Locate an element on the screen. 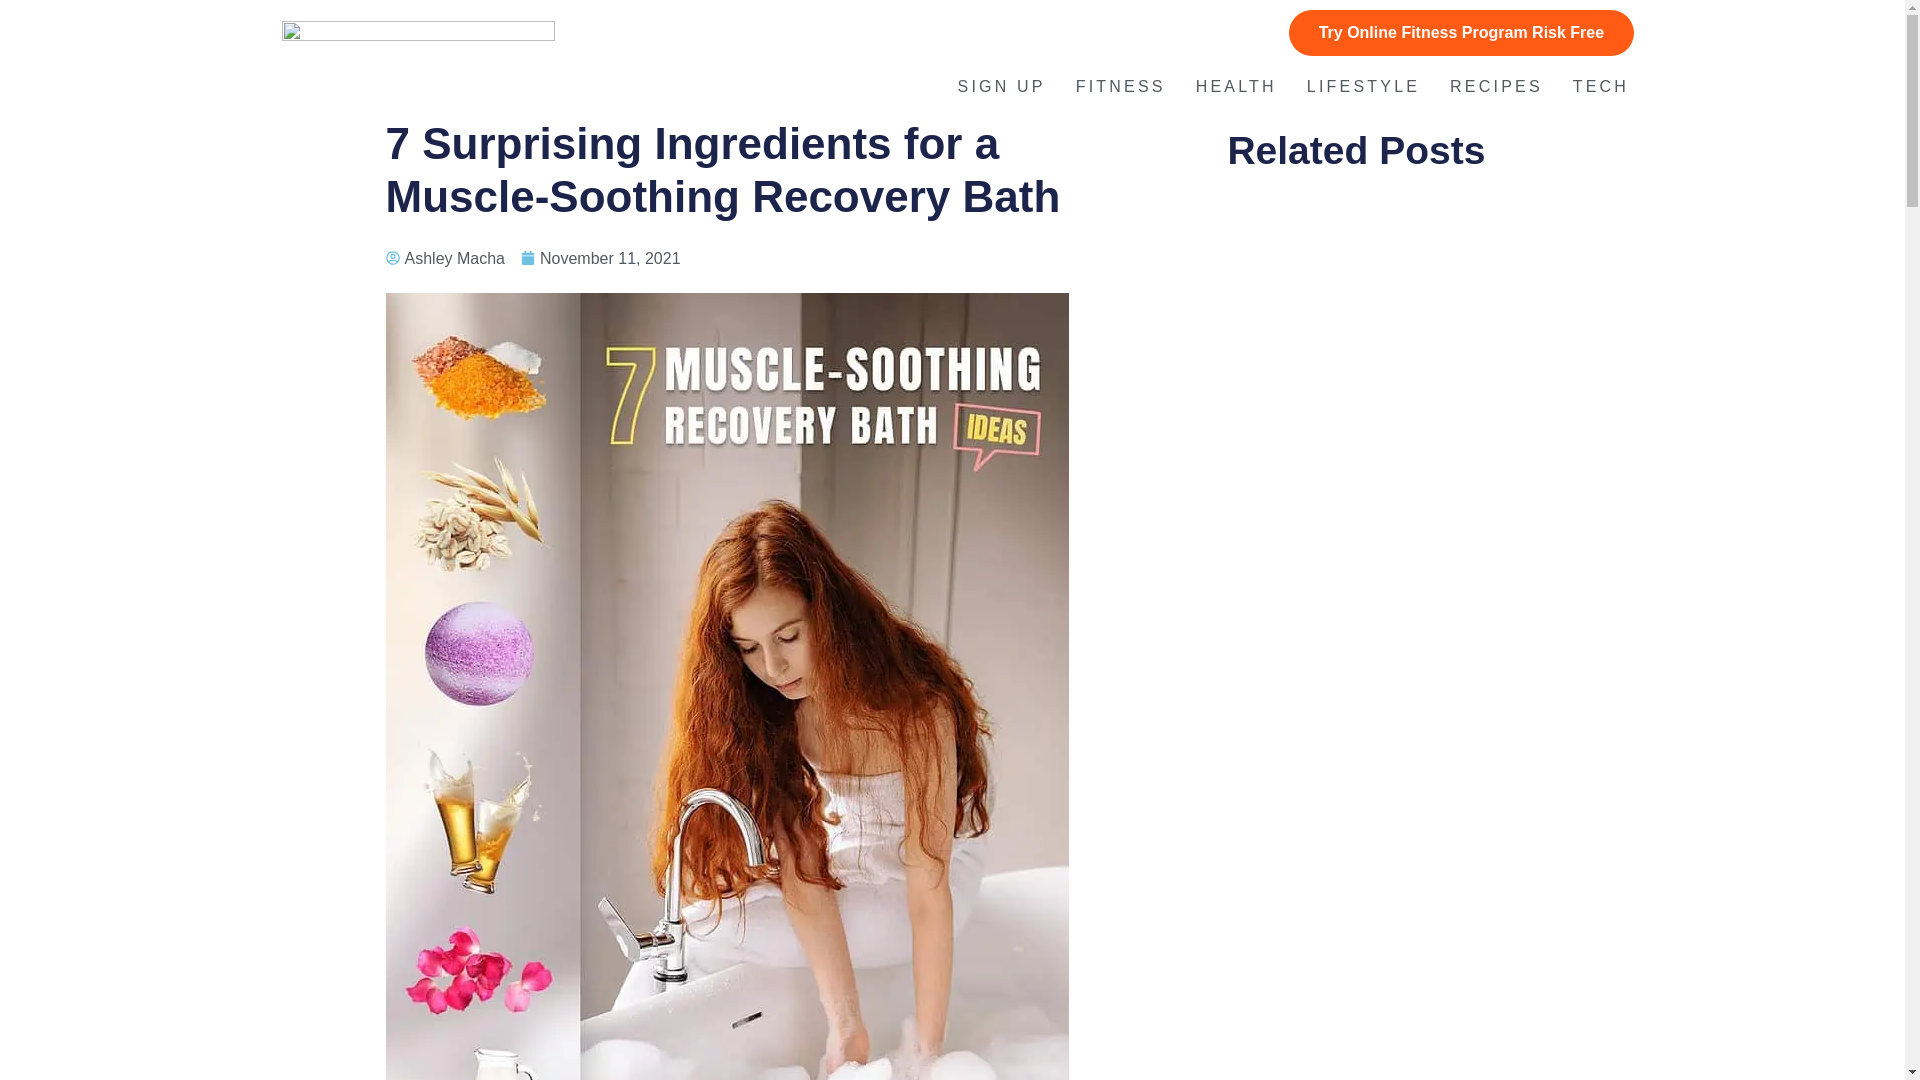 This screenshot has width=1920, height=1080. HEALTH is located at coordinates (1236, 86).